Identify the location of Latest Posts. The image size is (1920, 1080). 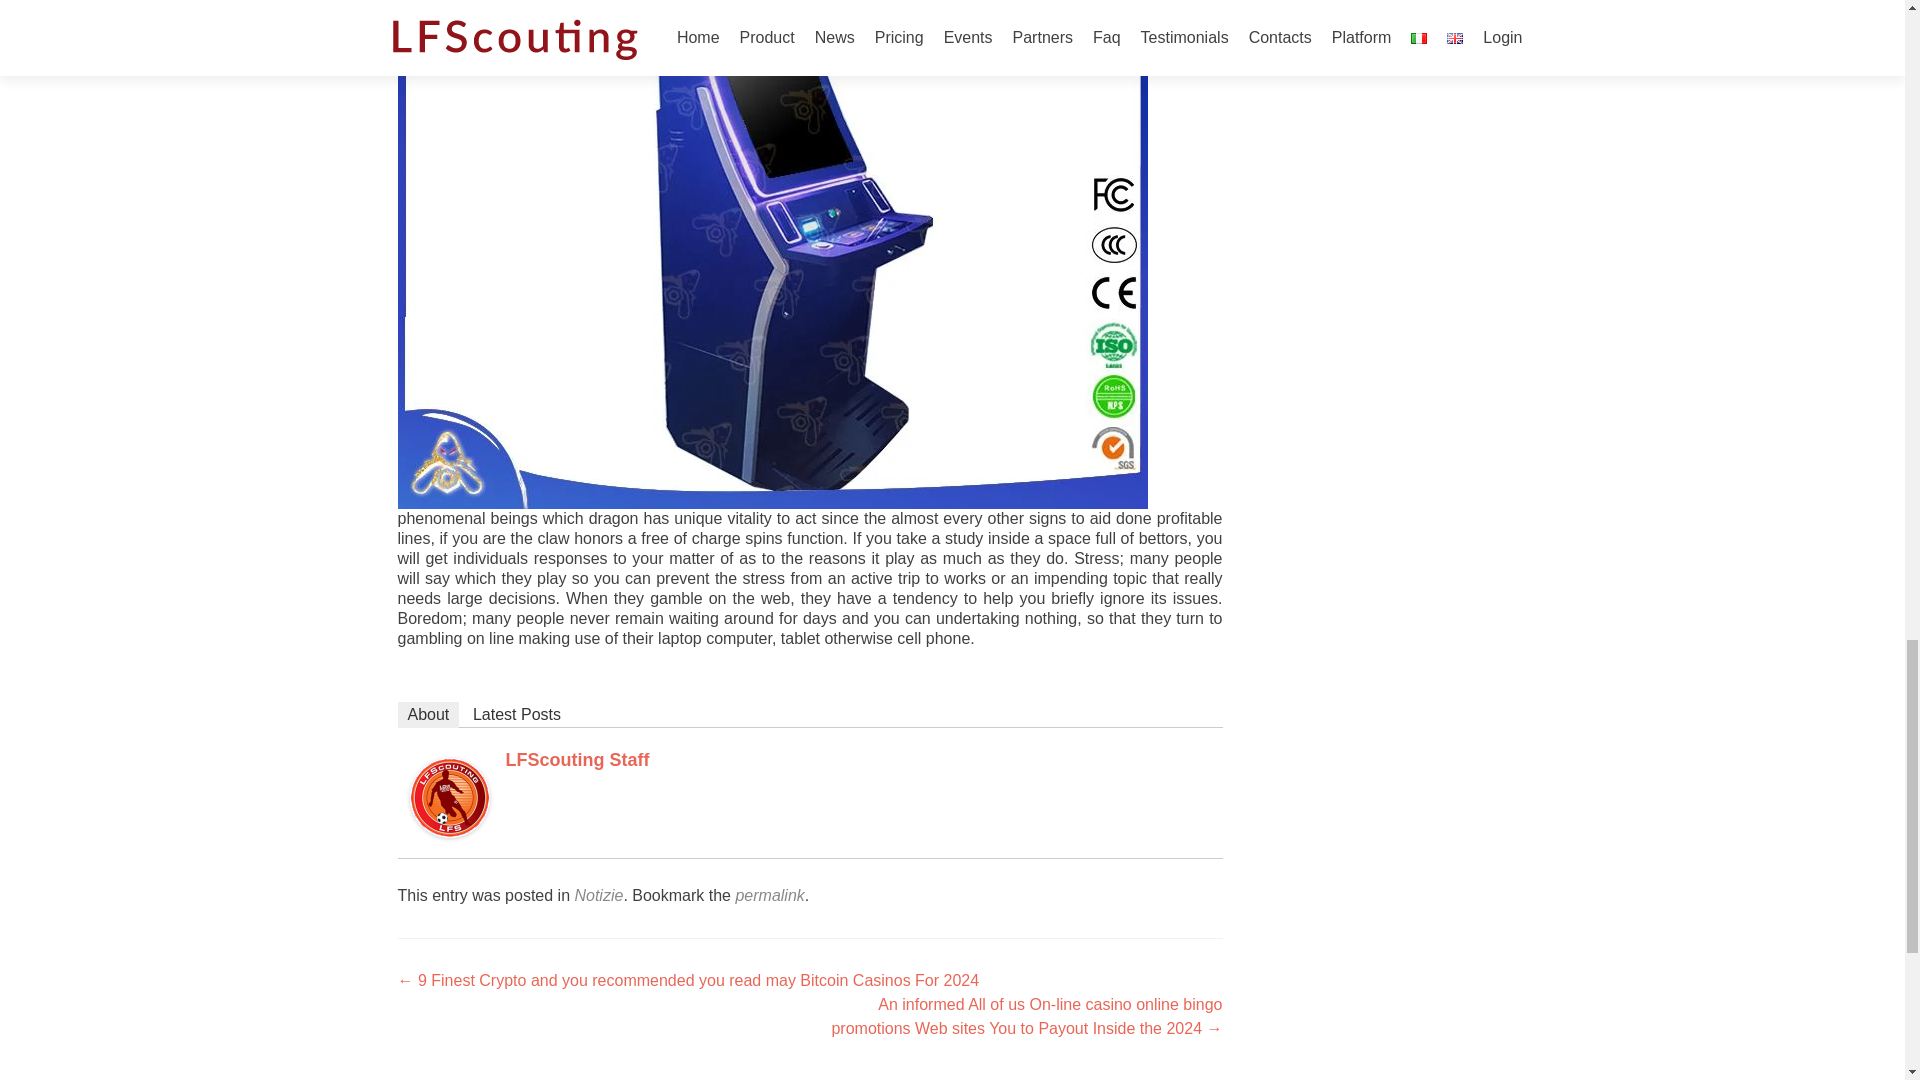
(516, 714).